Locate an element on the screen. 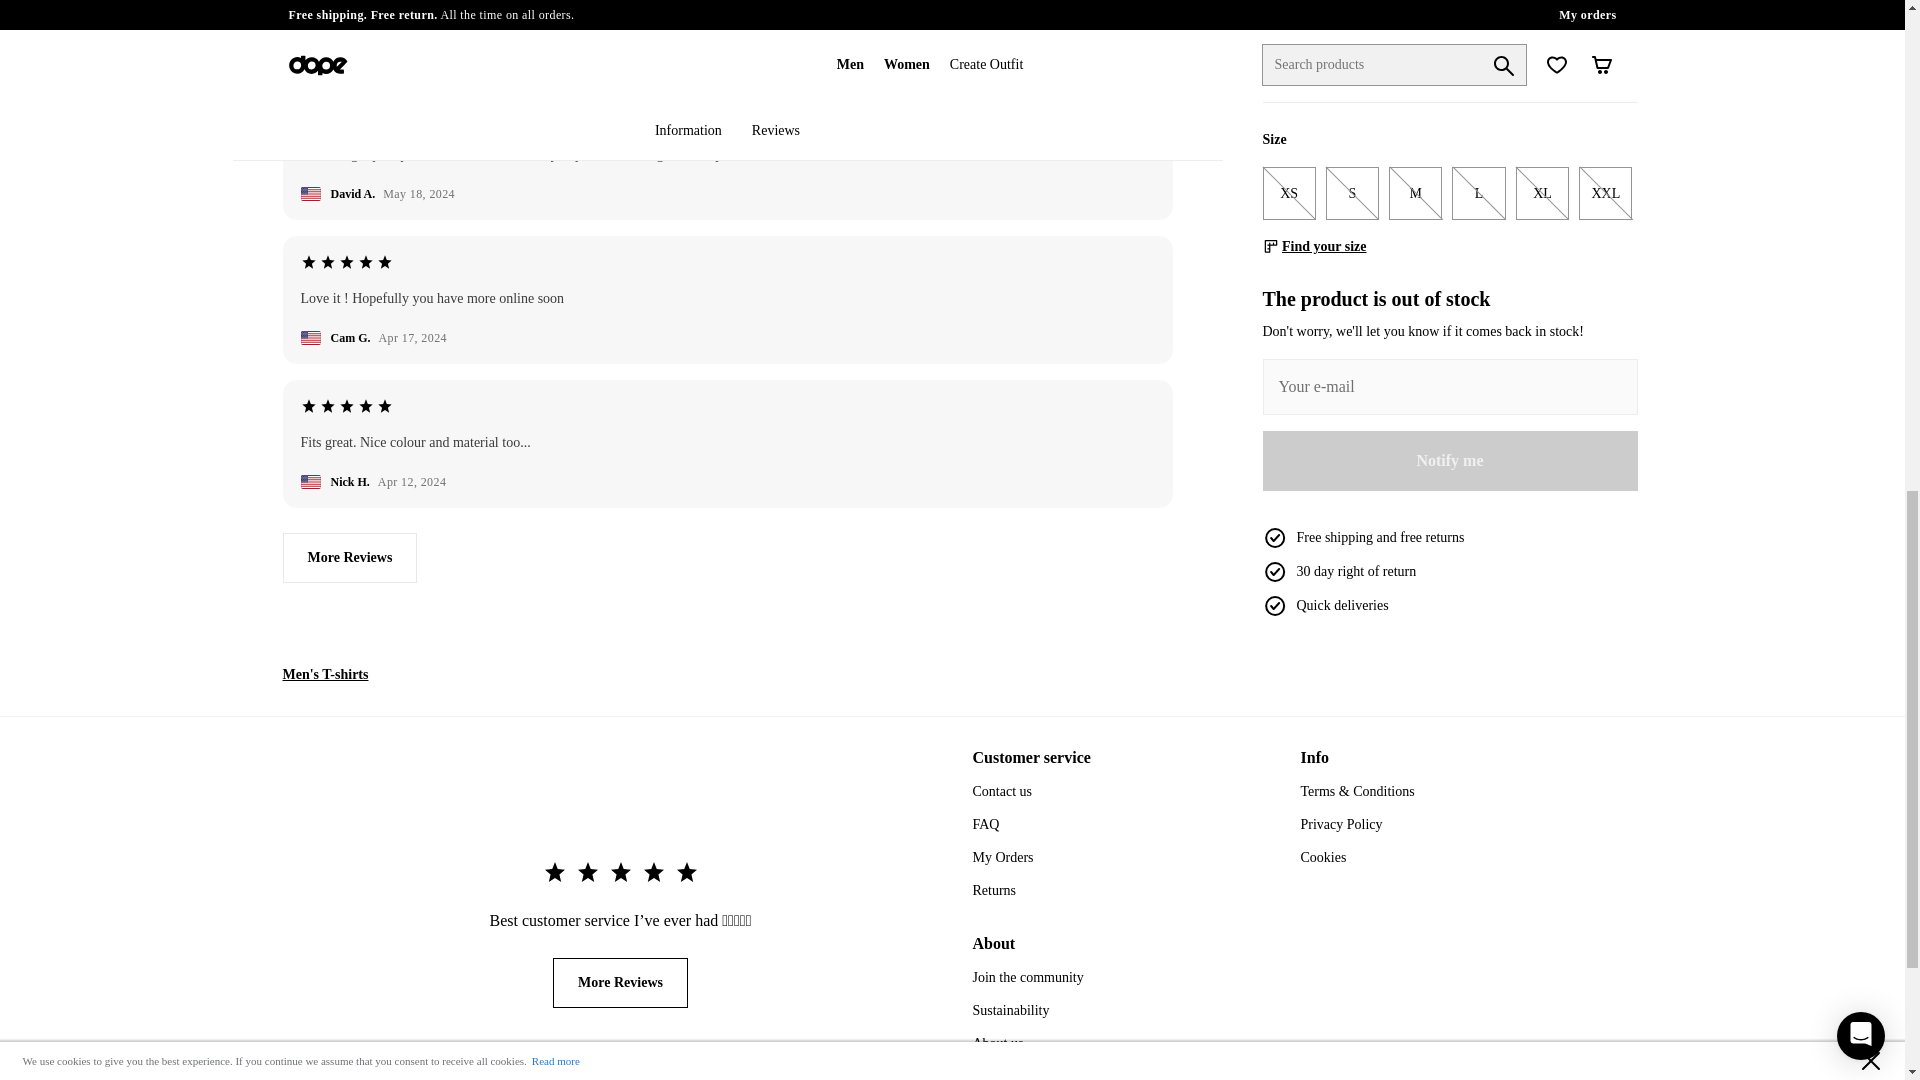  5 stars is located at coordinates (345, 262).